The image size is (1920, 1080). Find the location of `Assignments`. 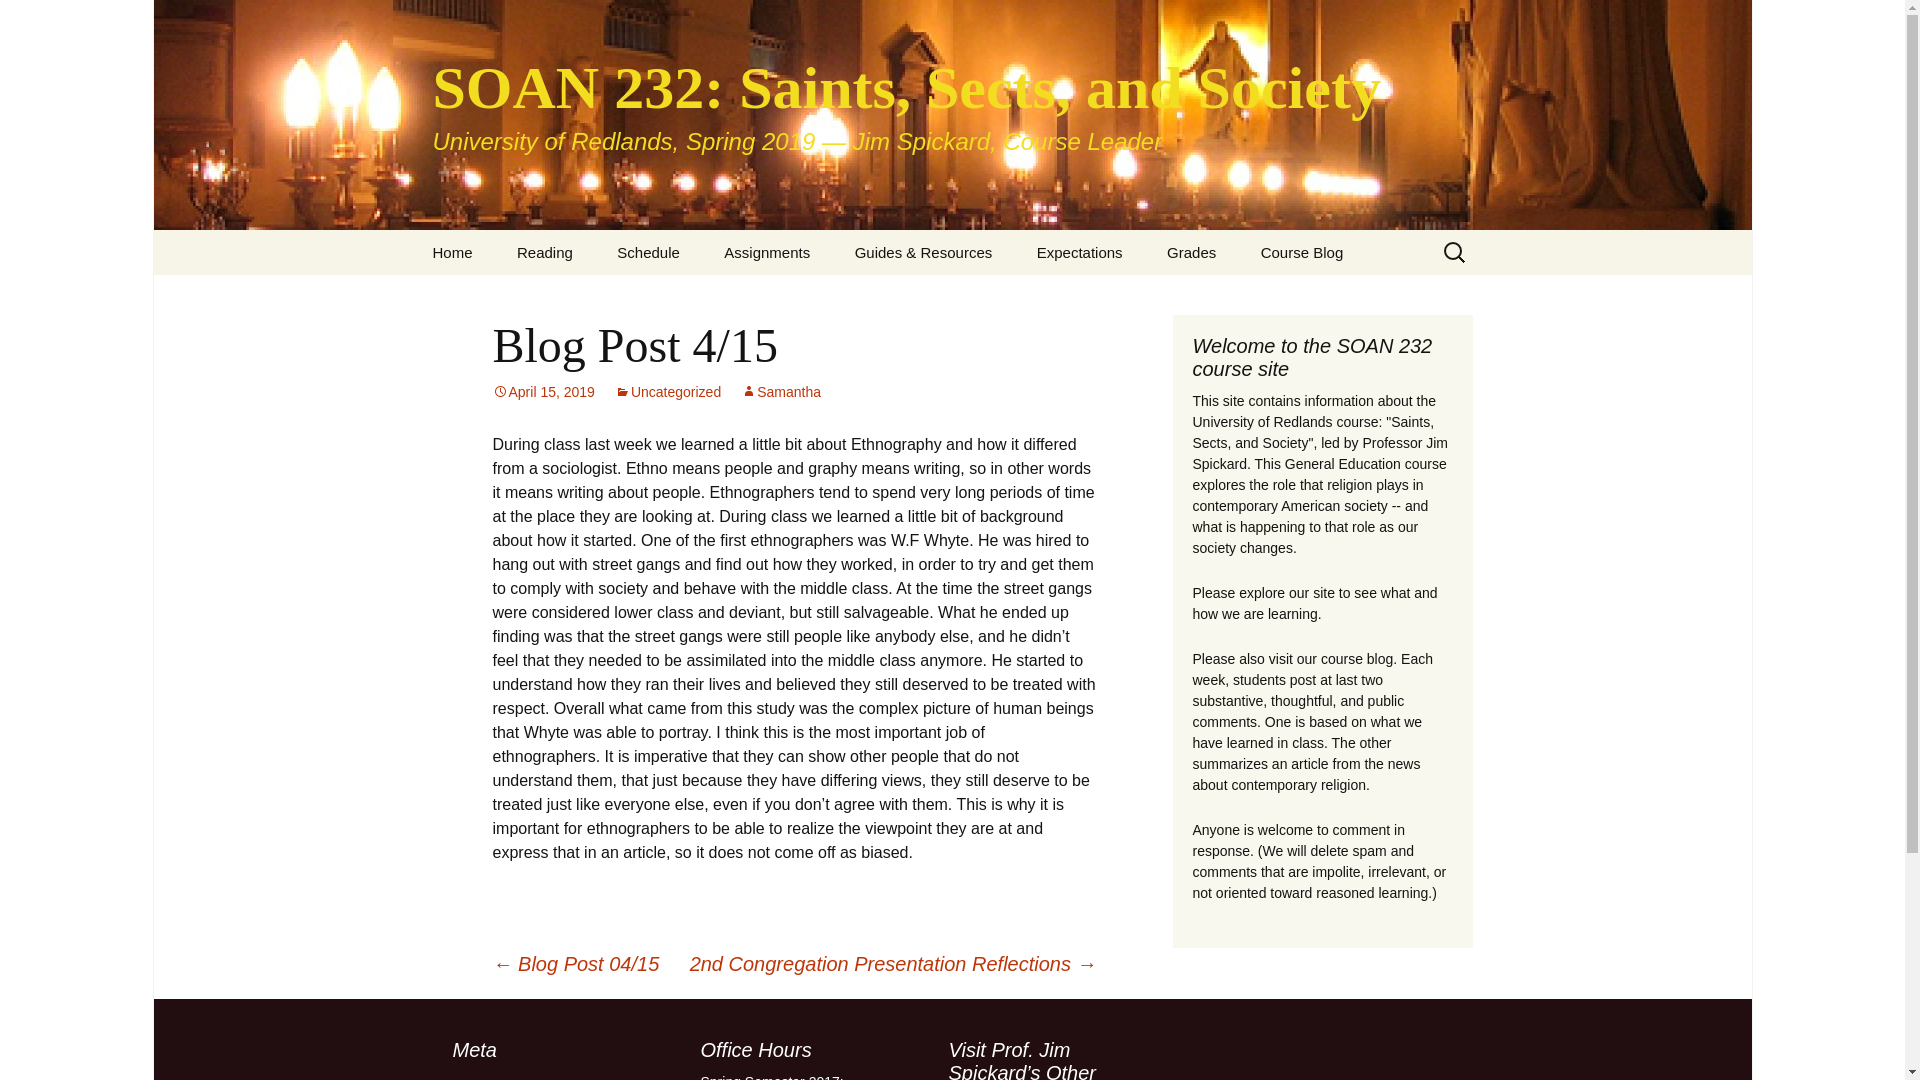

Assignments is located at coordinates (766, 252).